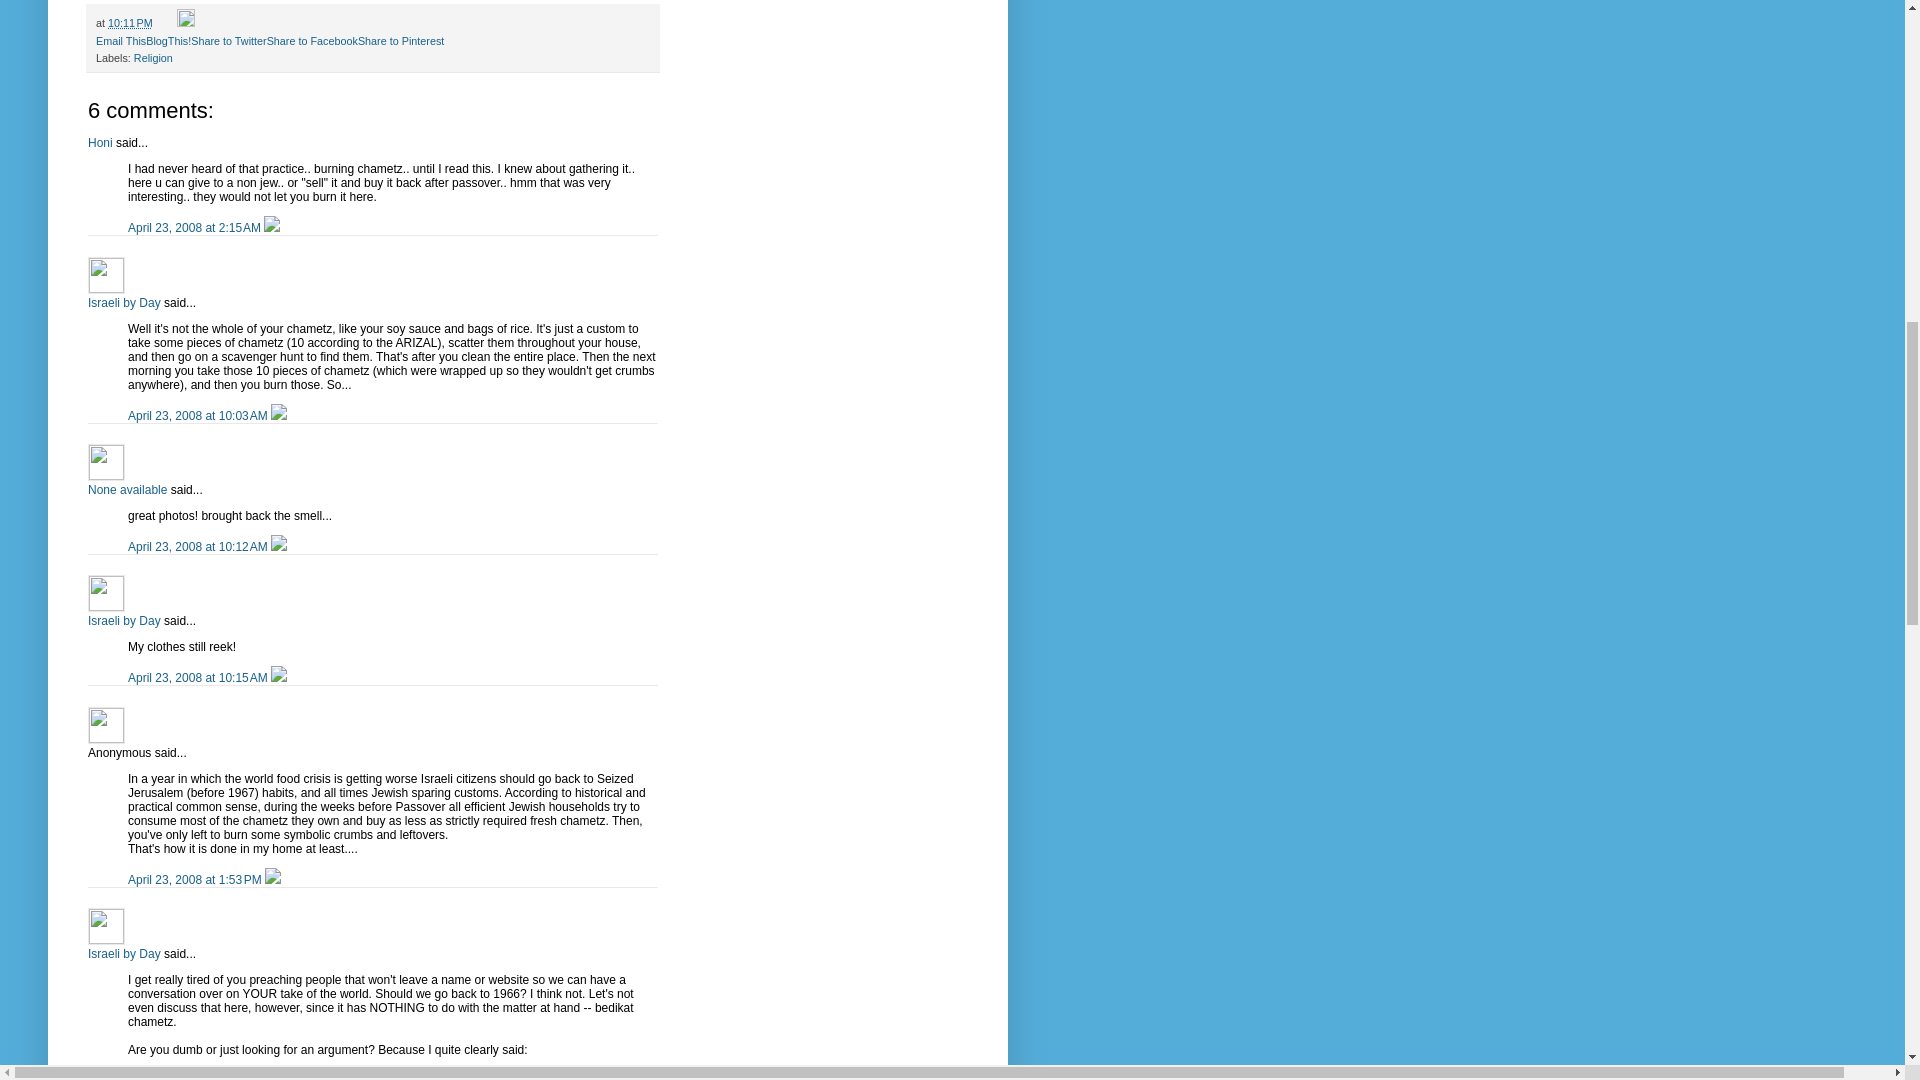 This screenshot has height=1080, width=1920. Describe the element at coordinates (400, 40) in the screenshot. I see `Share to Pinterest` at that location.